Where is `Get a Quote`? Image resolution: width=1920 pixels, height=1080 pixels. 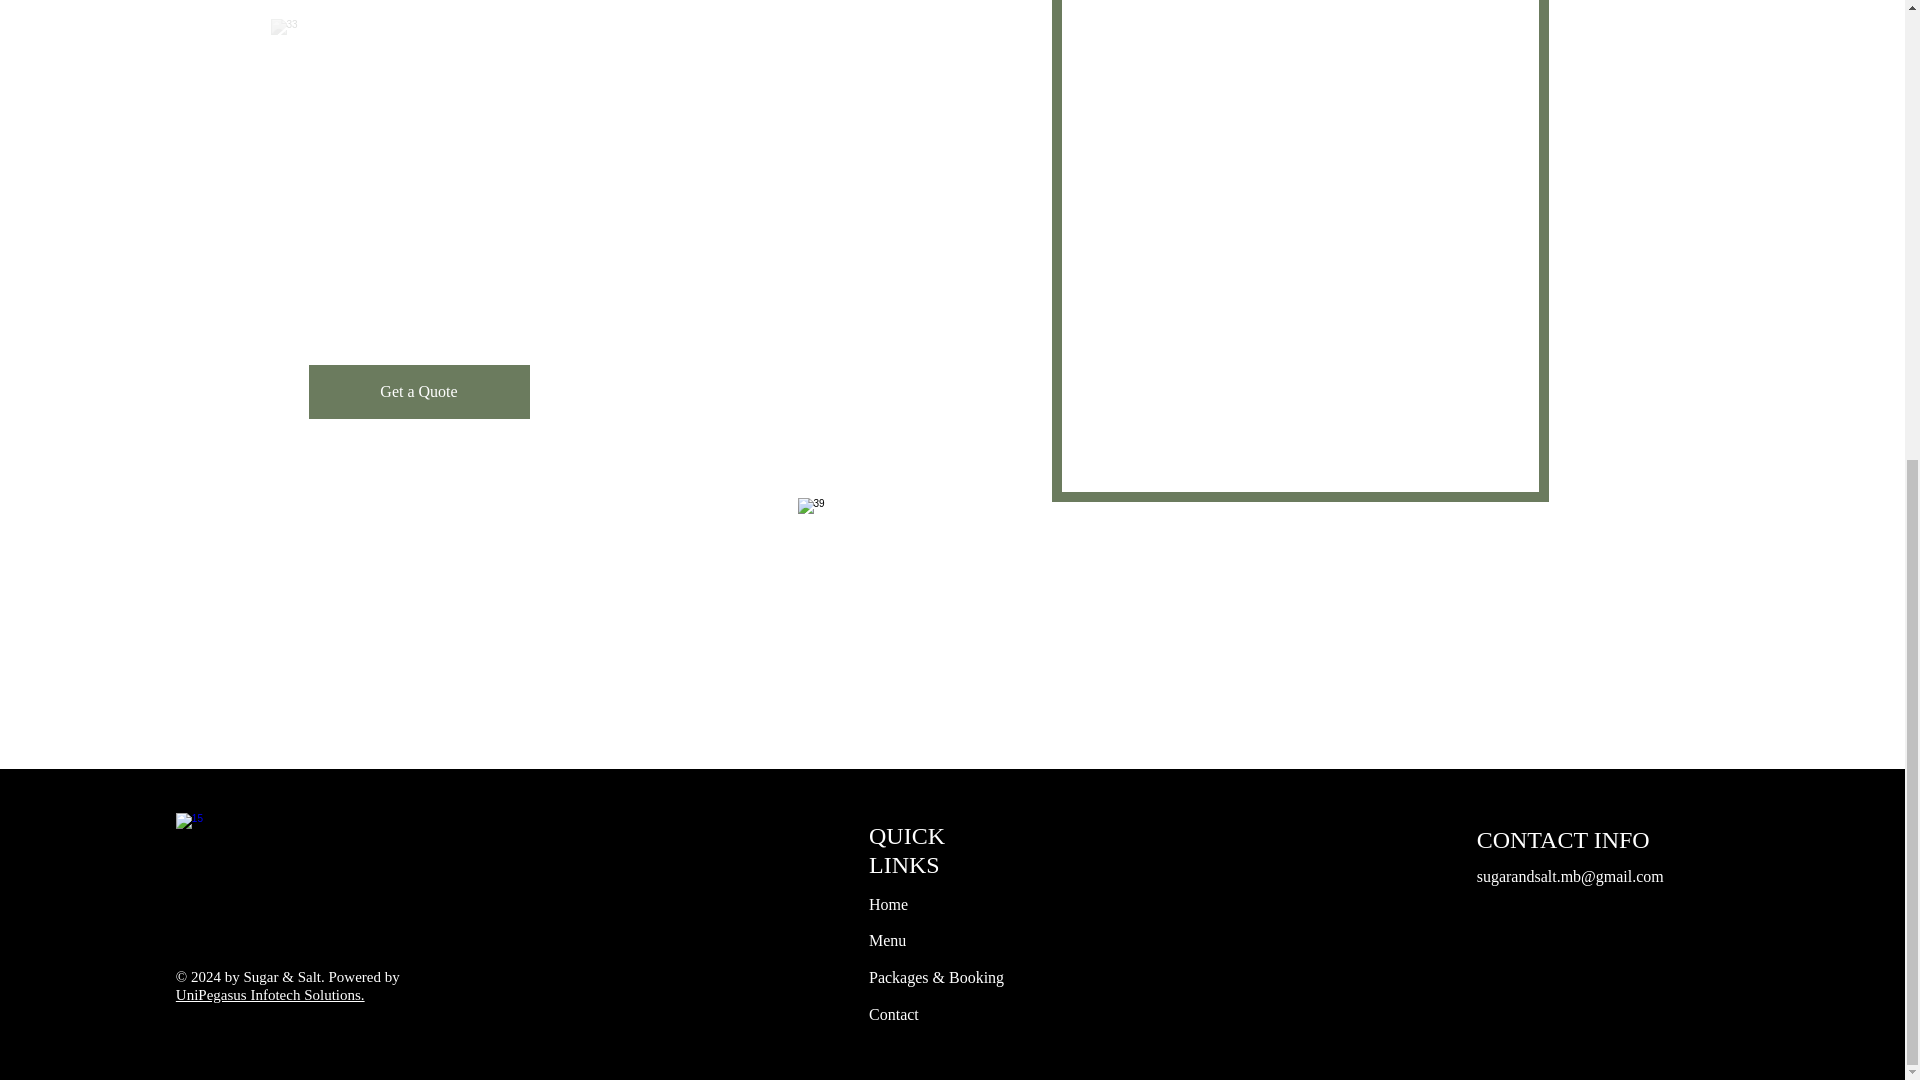
Get a Quote is located at coordinates (418, 392).